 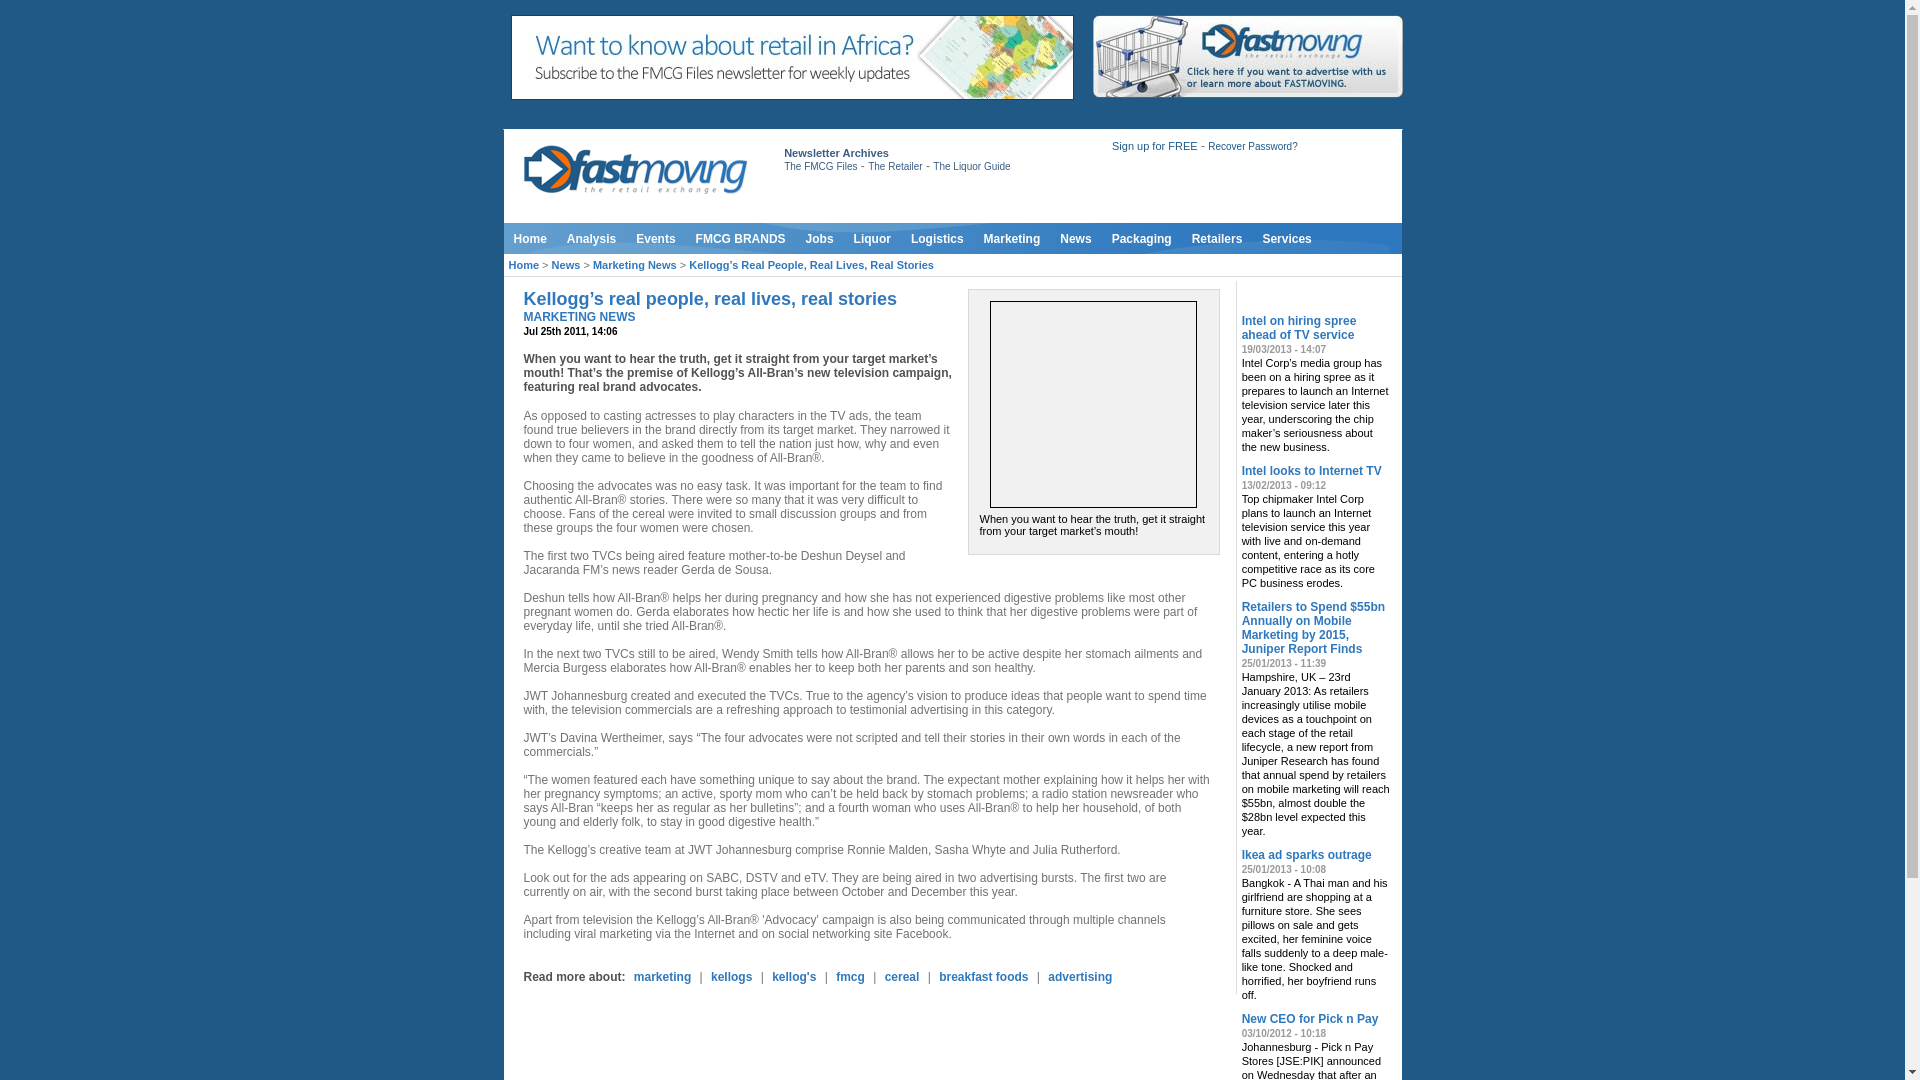 What do you see at coordinates (1252, 146) in the screenshot?
I see `Recover Password?` at bounding box center [1252, 146].